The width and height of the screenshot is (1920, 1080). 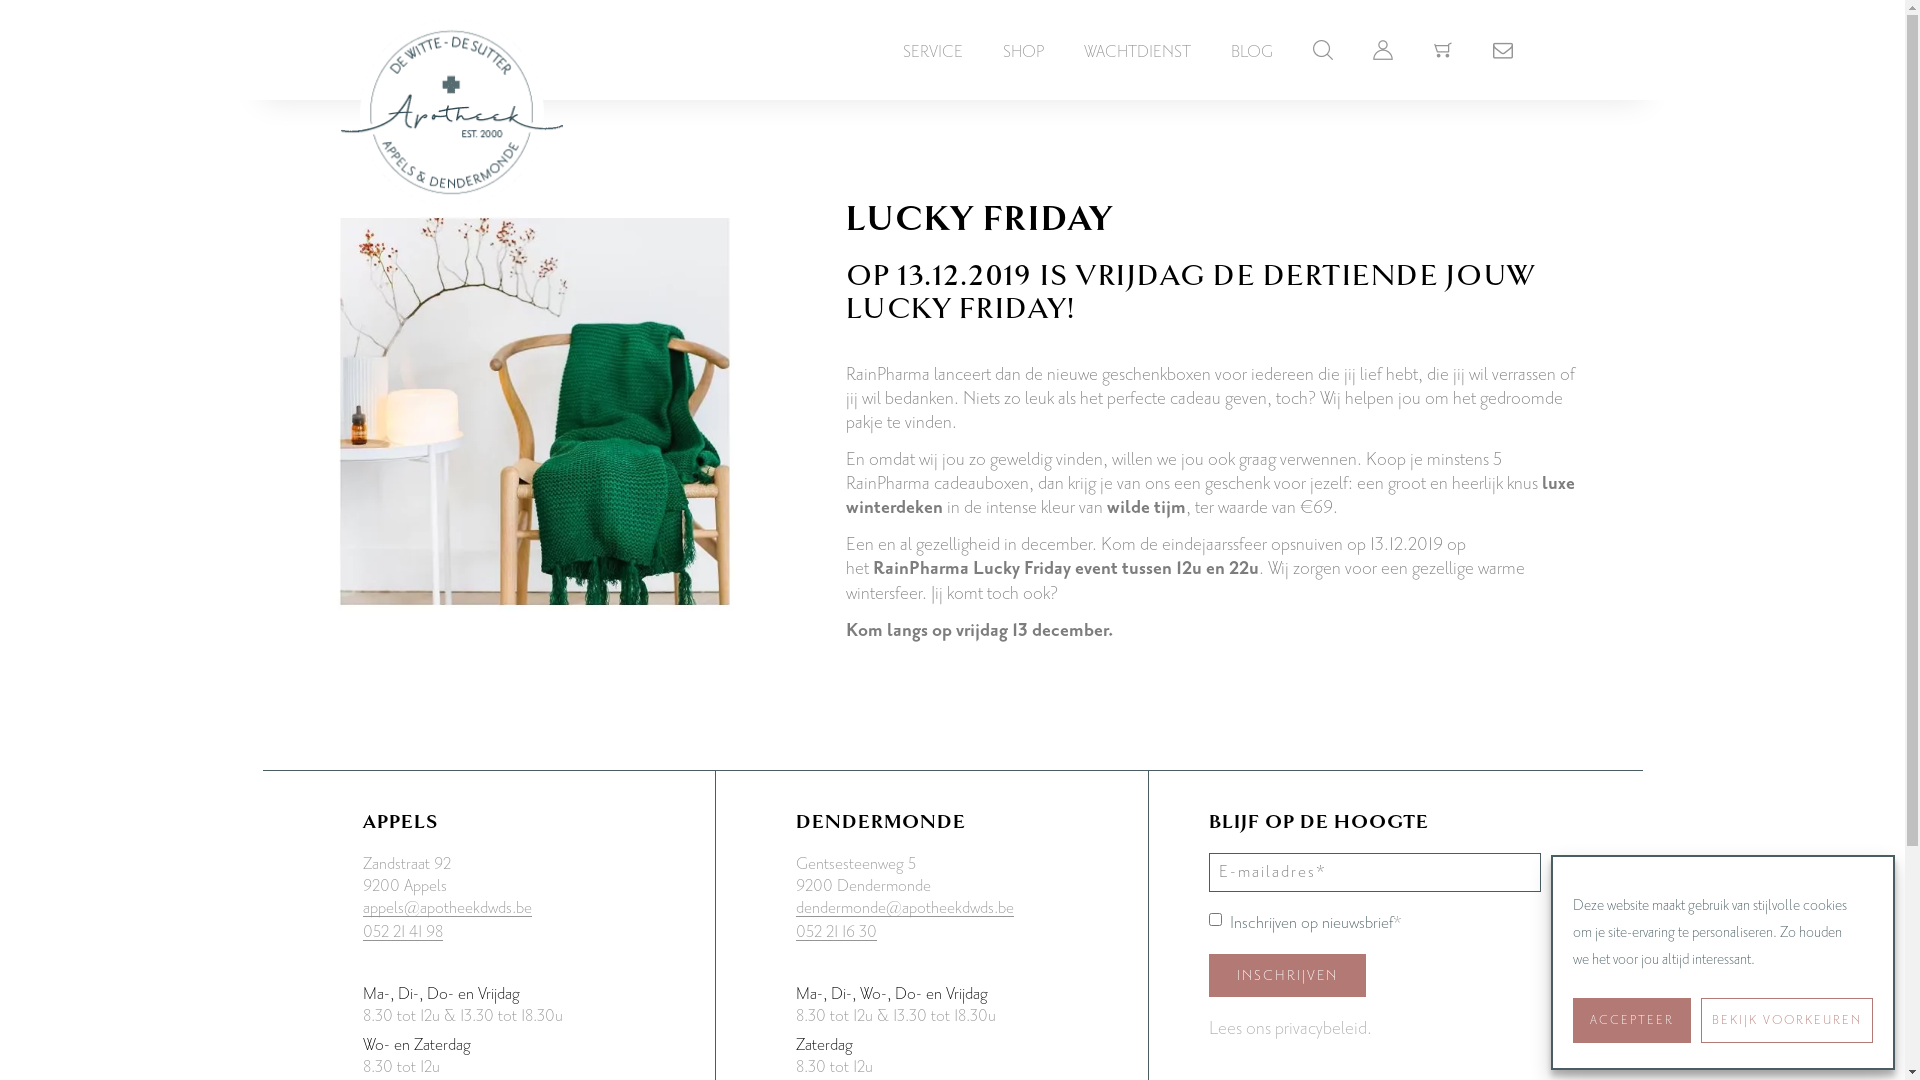 I want to click on 052 21 16 30, so click(x=836, y=932).